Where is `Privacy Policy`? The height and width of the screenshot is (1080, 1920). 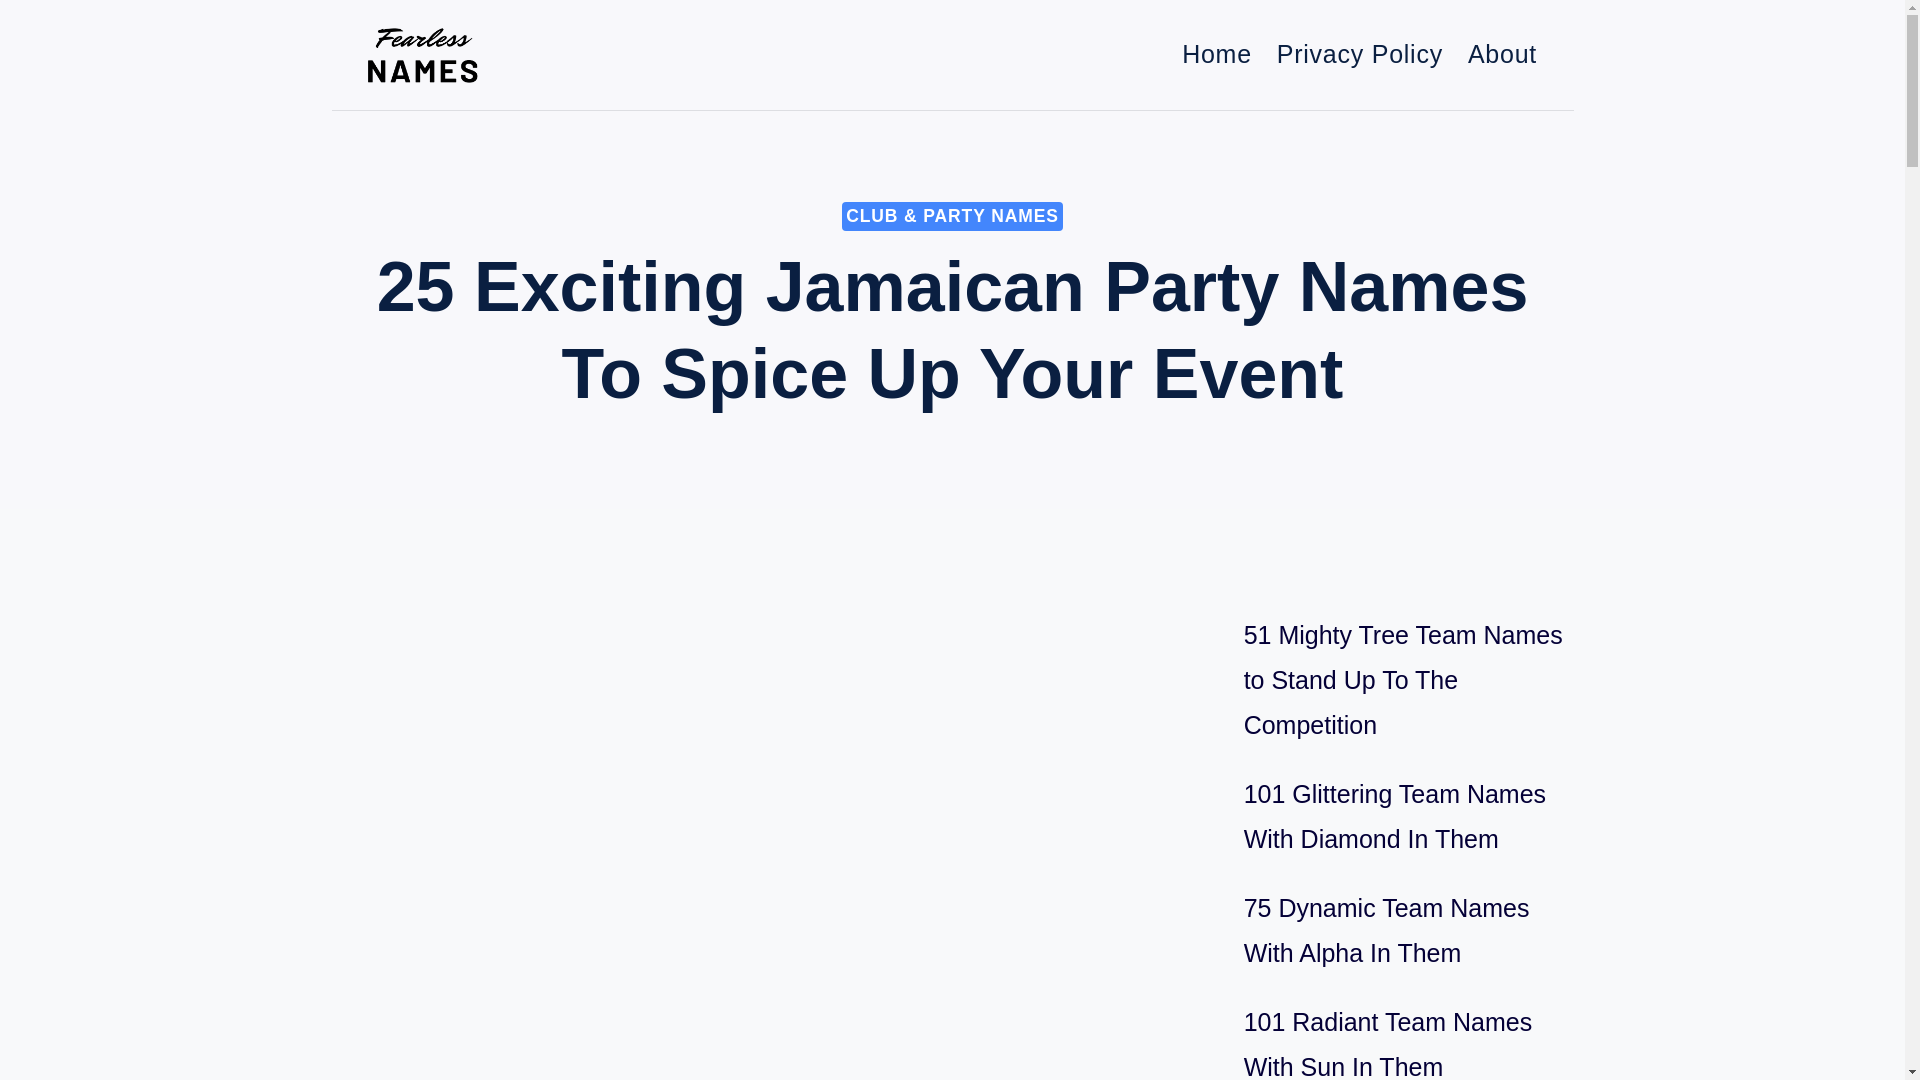 Privacy Policy is located at coordinates (1359, 54).